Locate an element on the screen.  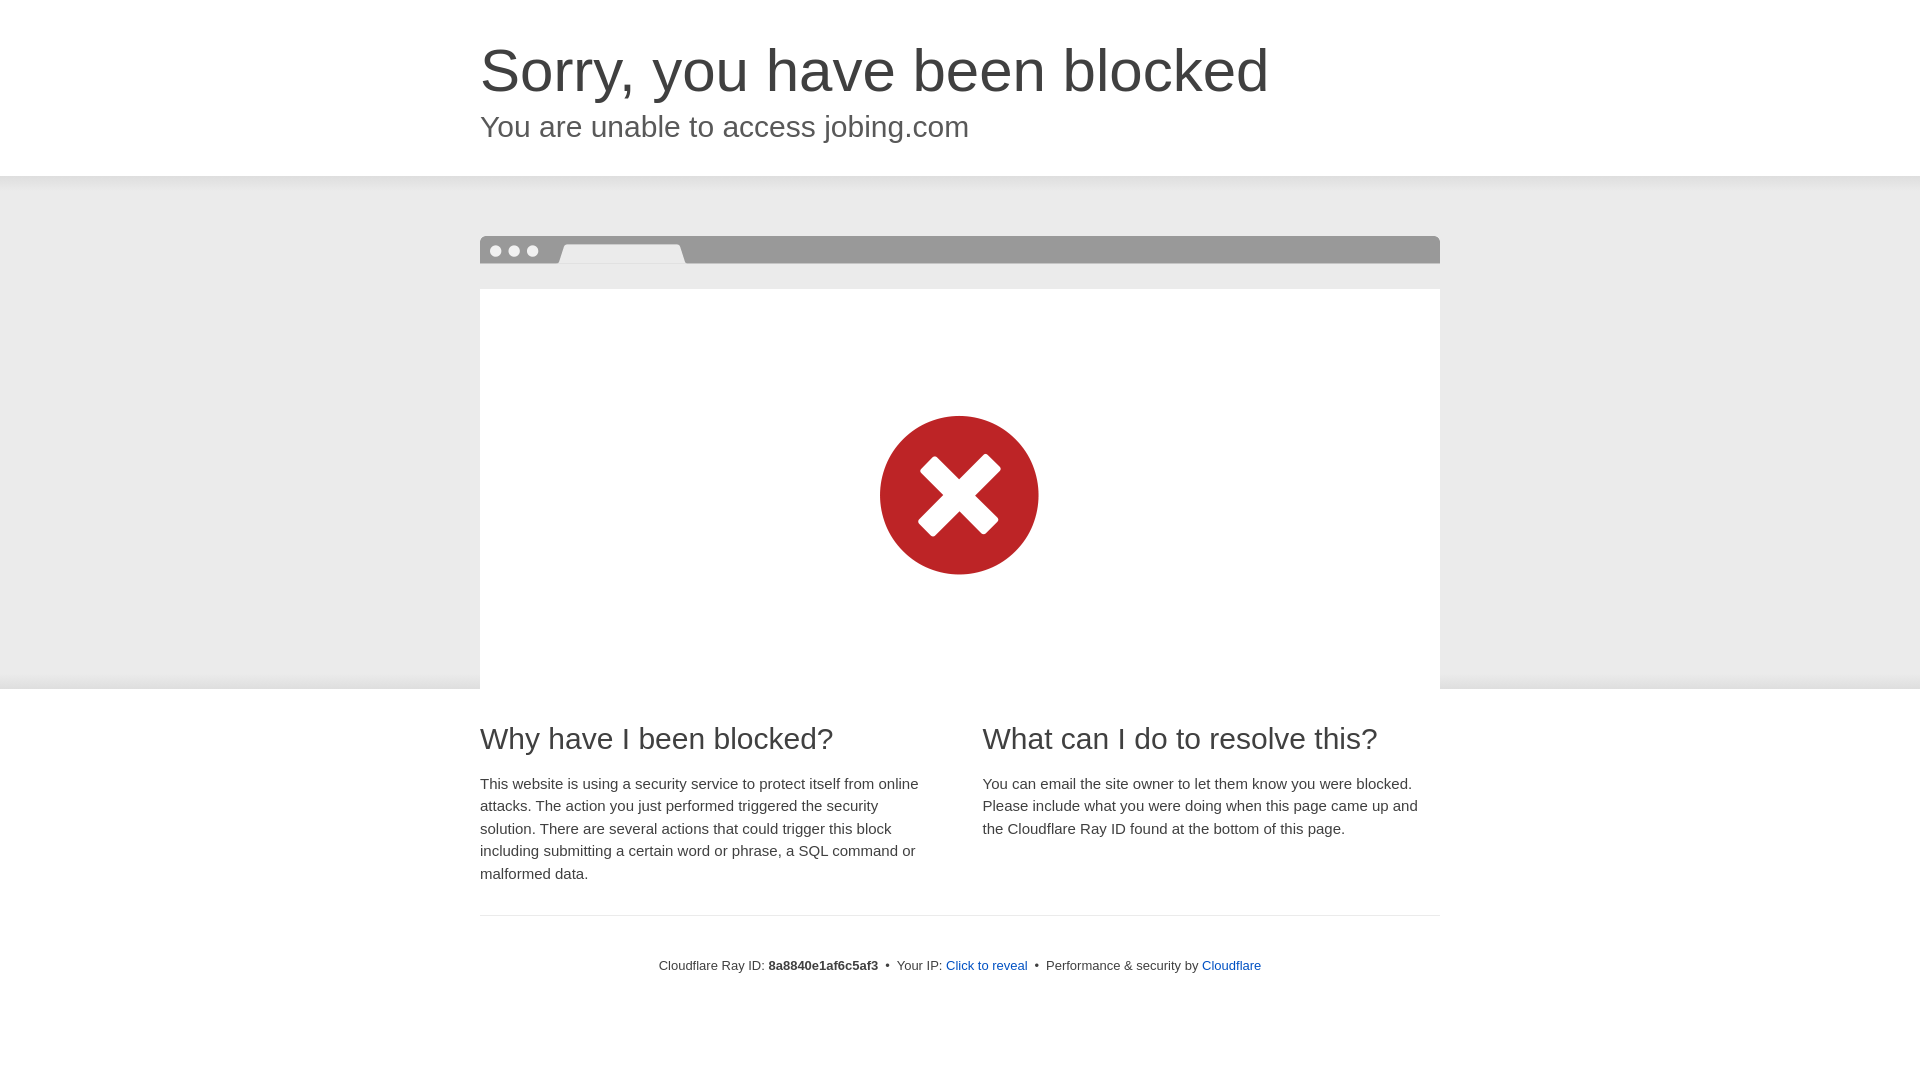
Cloudflare is located at coordinates (1231, 965).